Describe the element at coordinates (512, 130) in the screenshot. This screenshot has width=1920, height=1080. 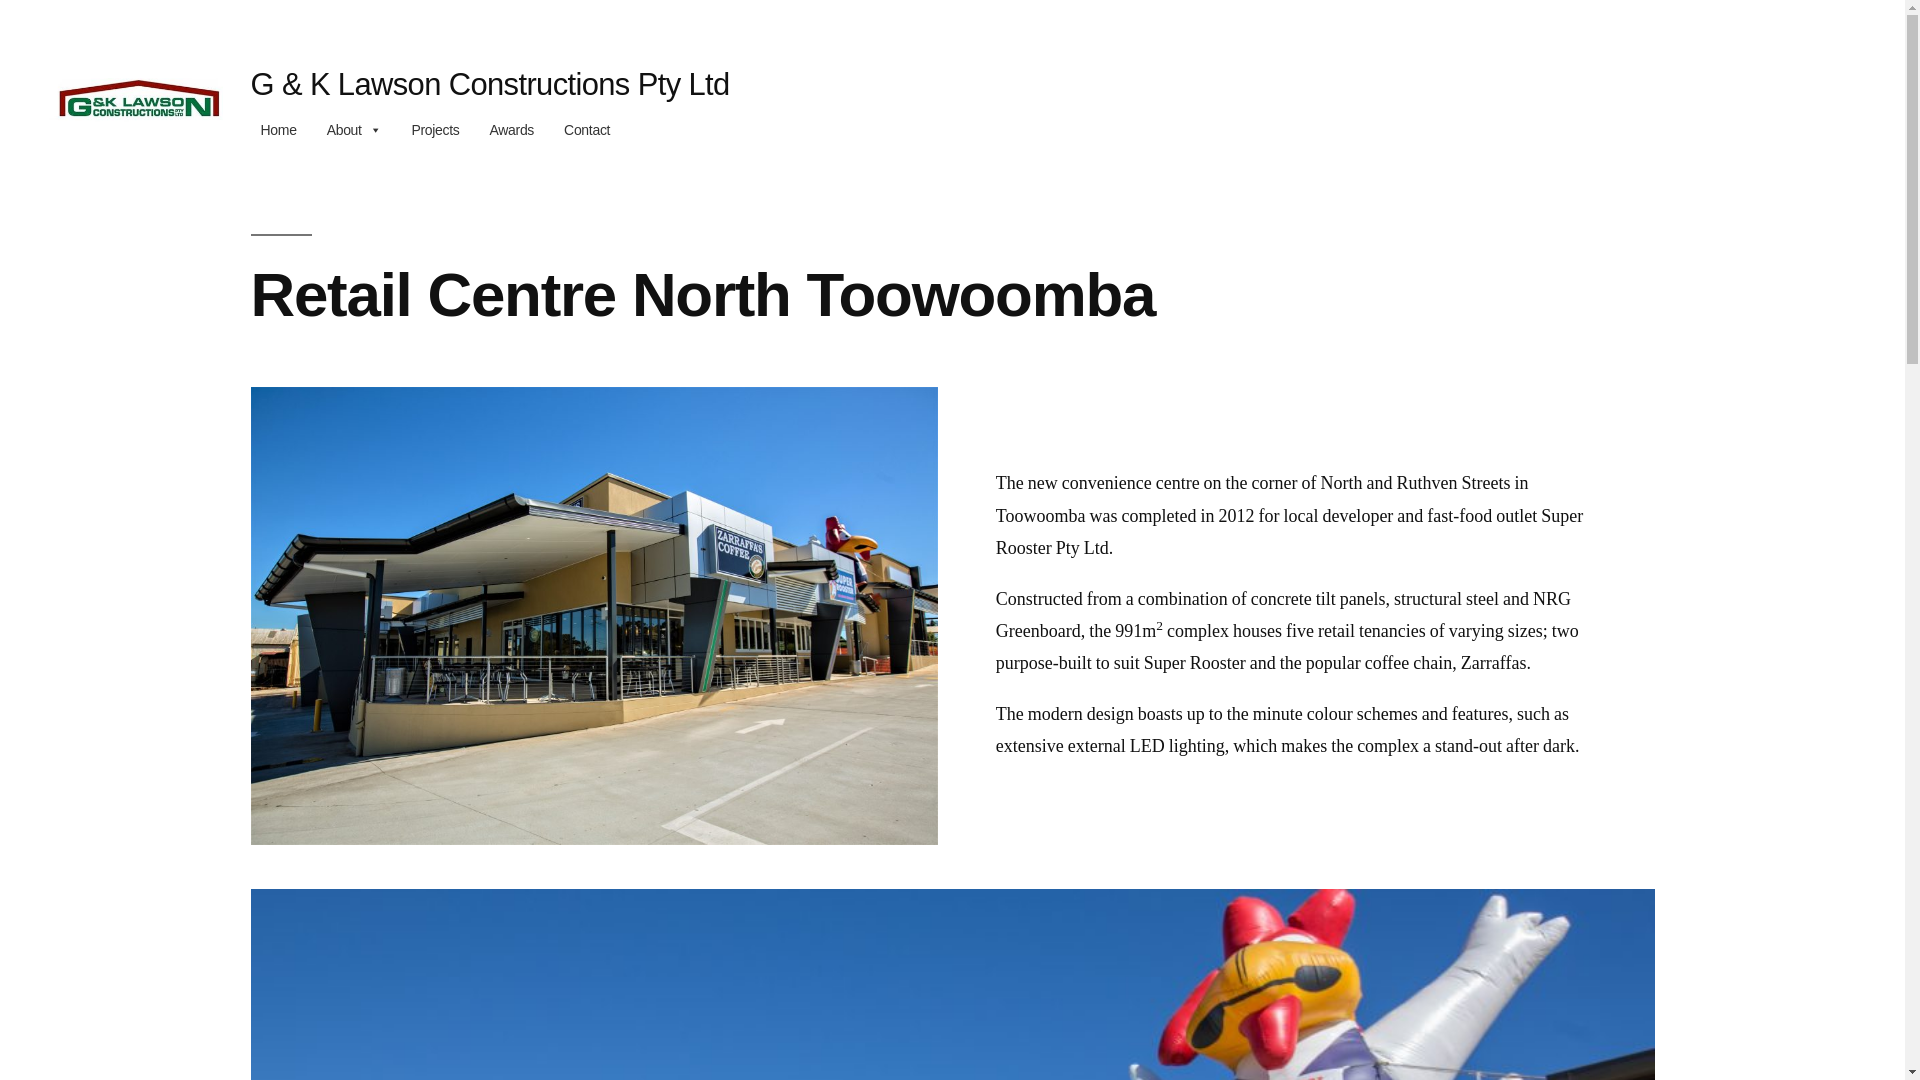
I see `Awards` at that location.